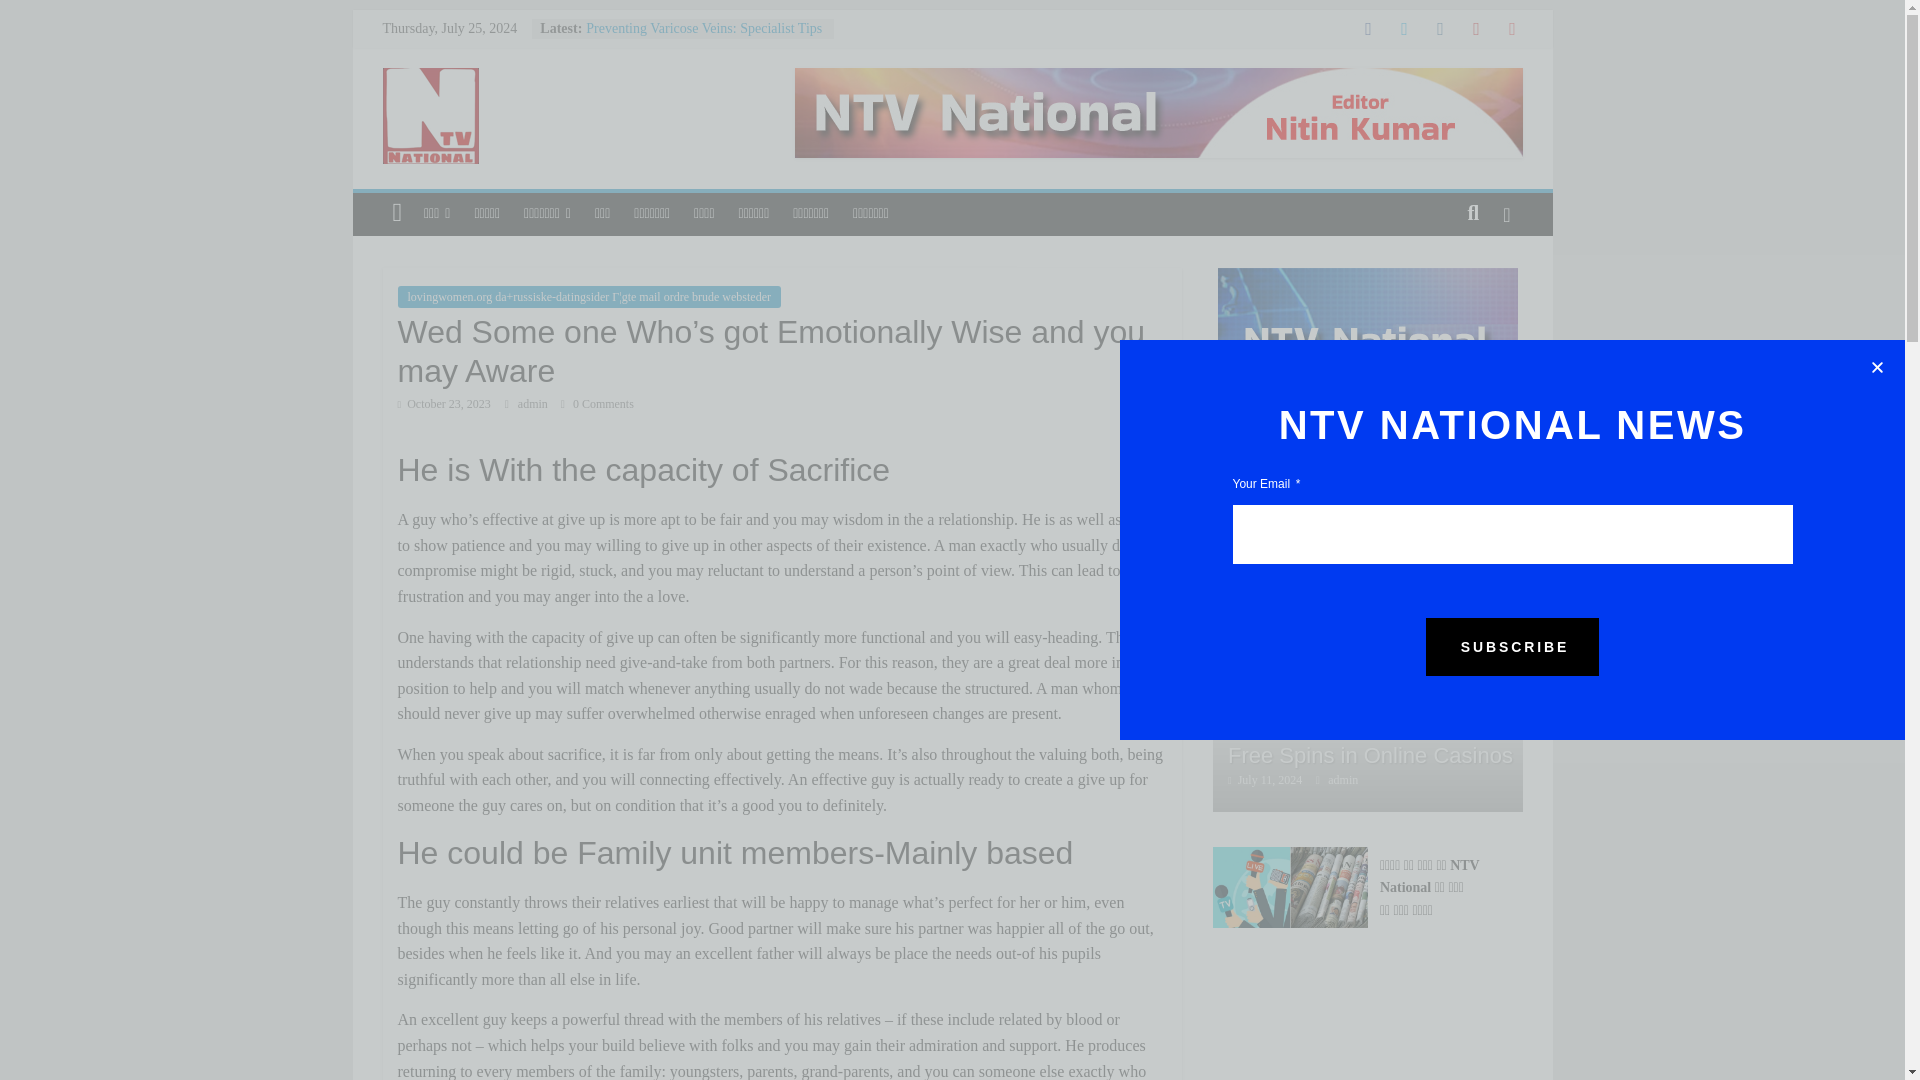  What do you see at coordinates (534, 404) in the screenshot?
I see `admin` at bounding box center [534, 404].